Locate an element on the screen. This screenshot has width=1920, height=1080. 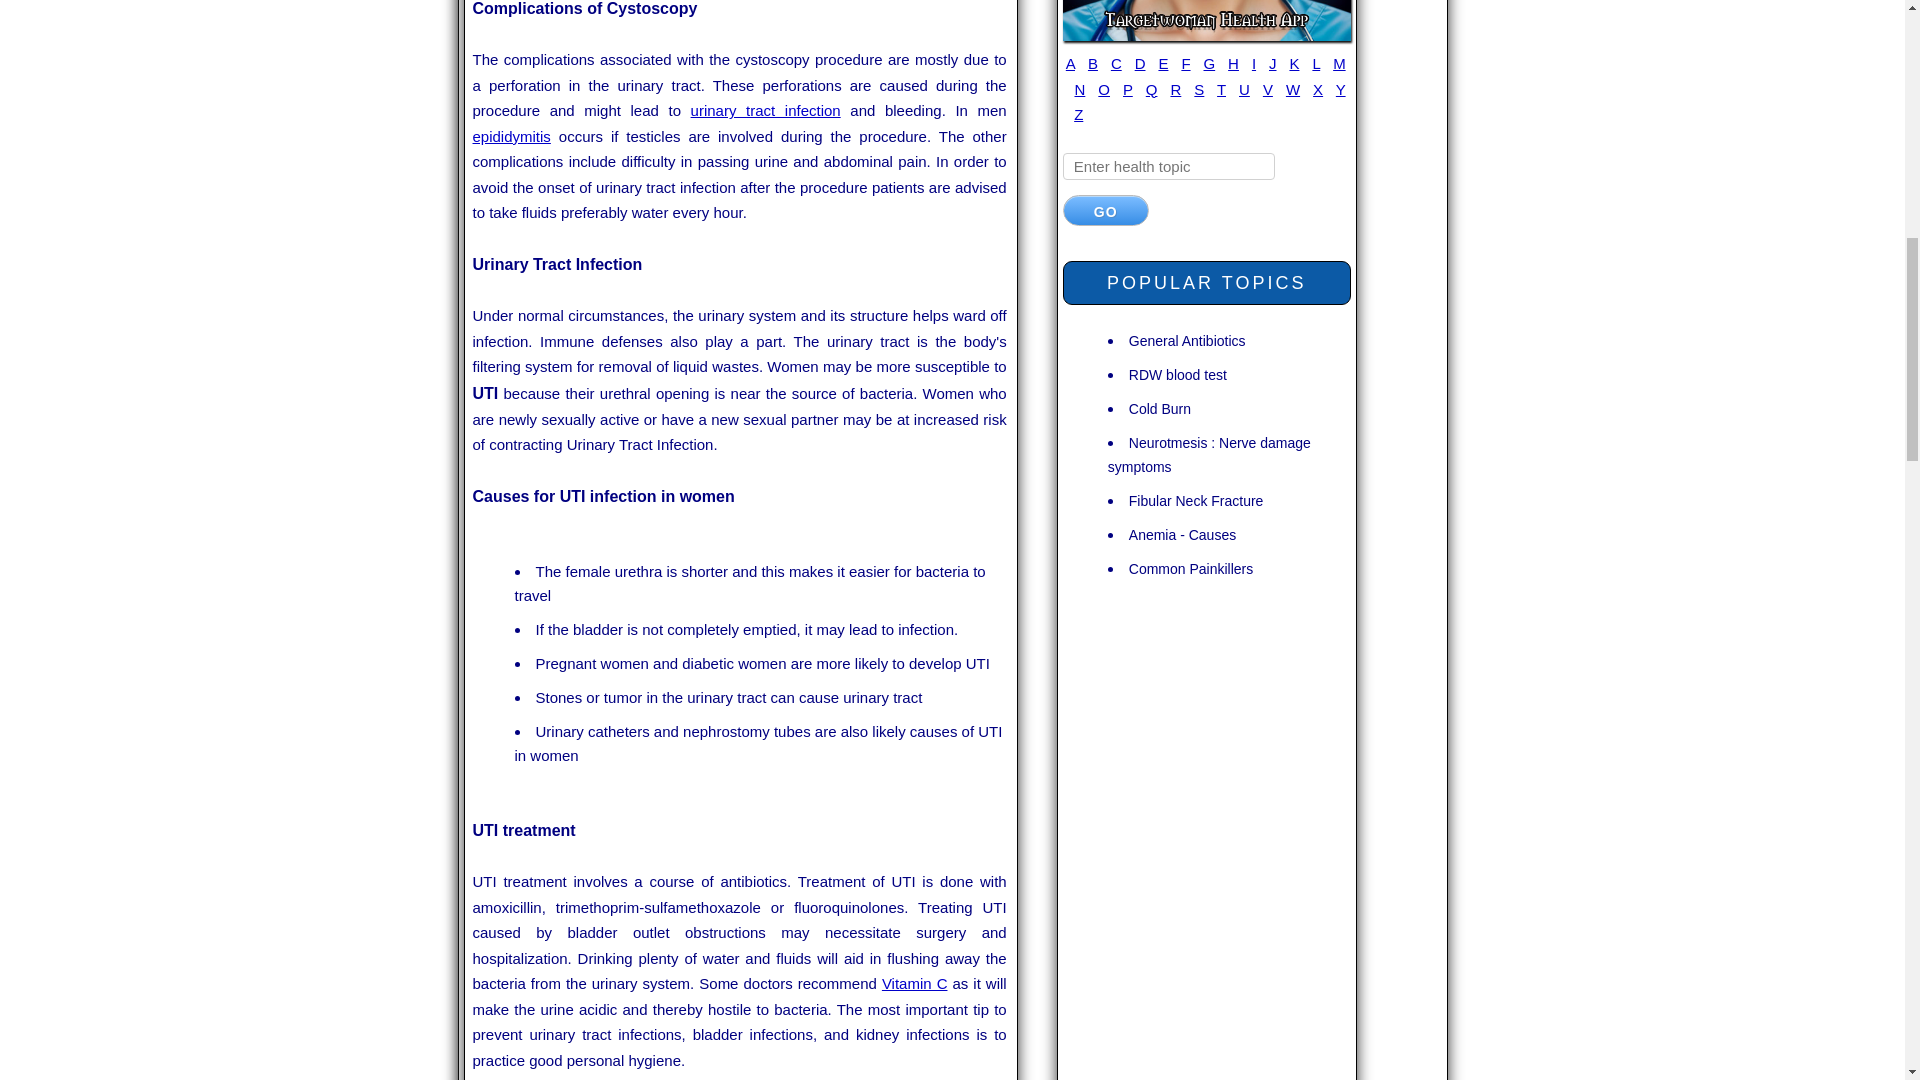
General Antibiotics is located at coordinates (1187, 340).